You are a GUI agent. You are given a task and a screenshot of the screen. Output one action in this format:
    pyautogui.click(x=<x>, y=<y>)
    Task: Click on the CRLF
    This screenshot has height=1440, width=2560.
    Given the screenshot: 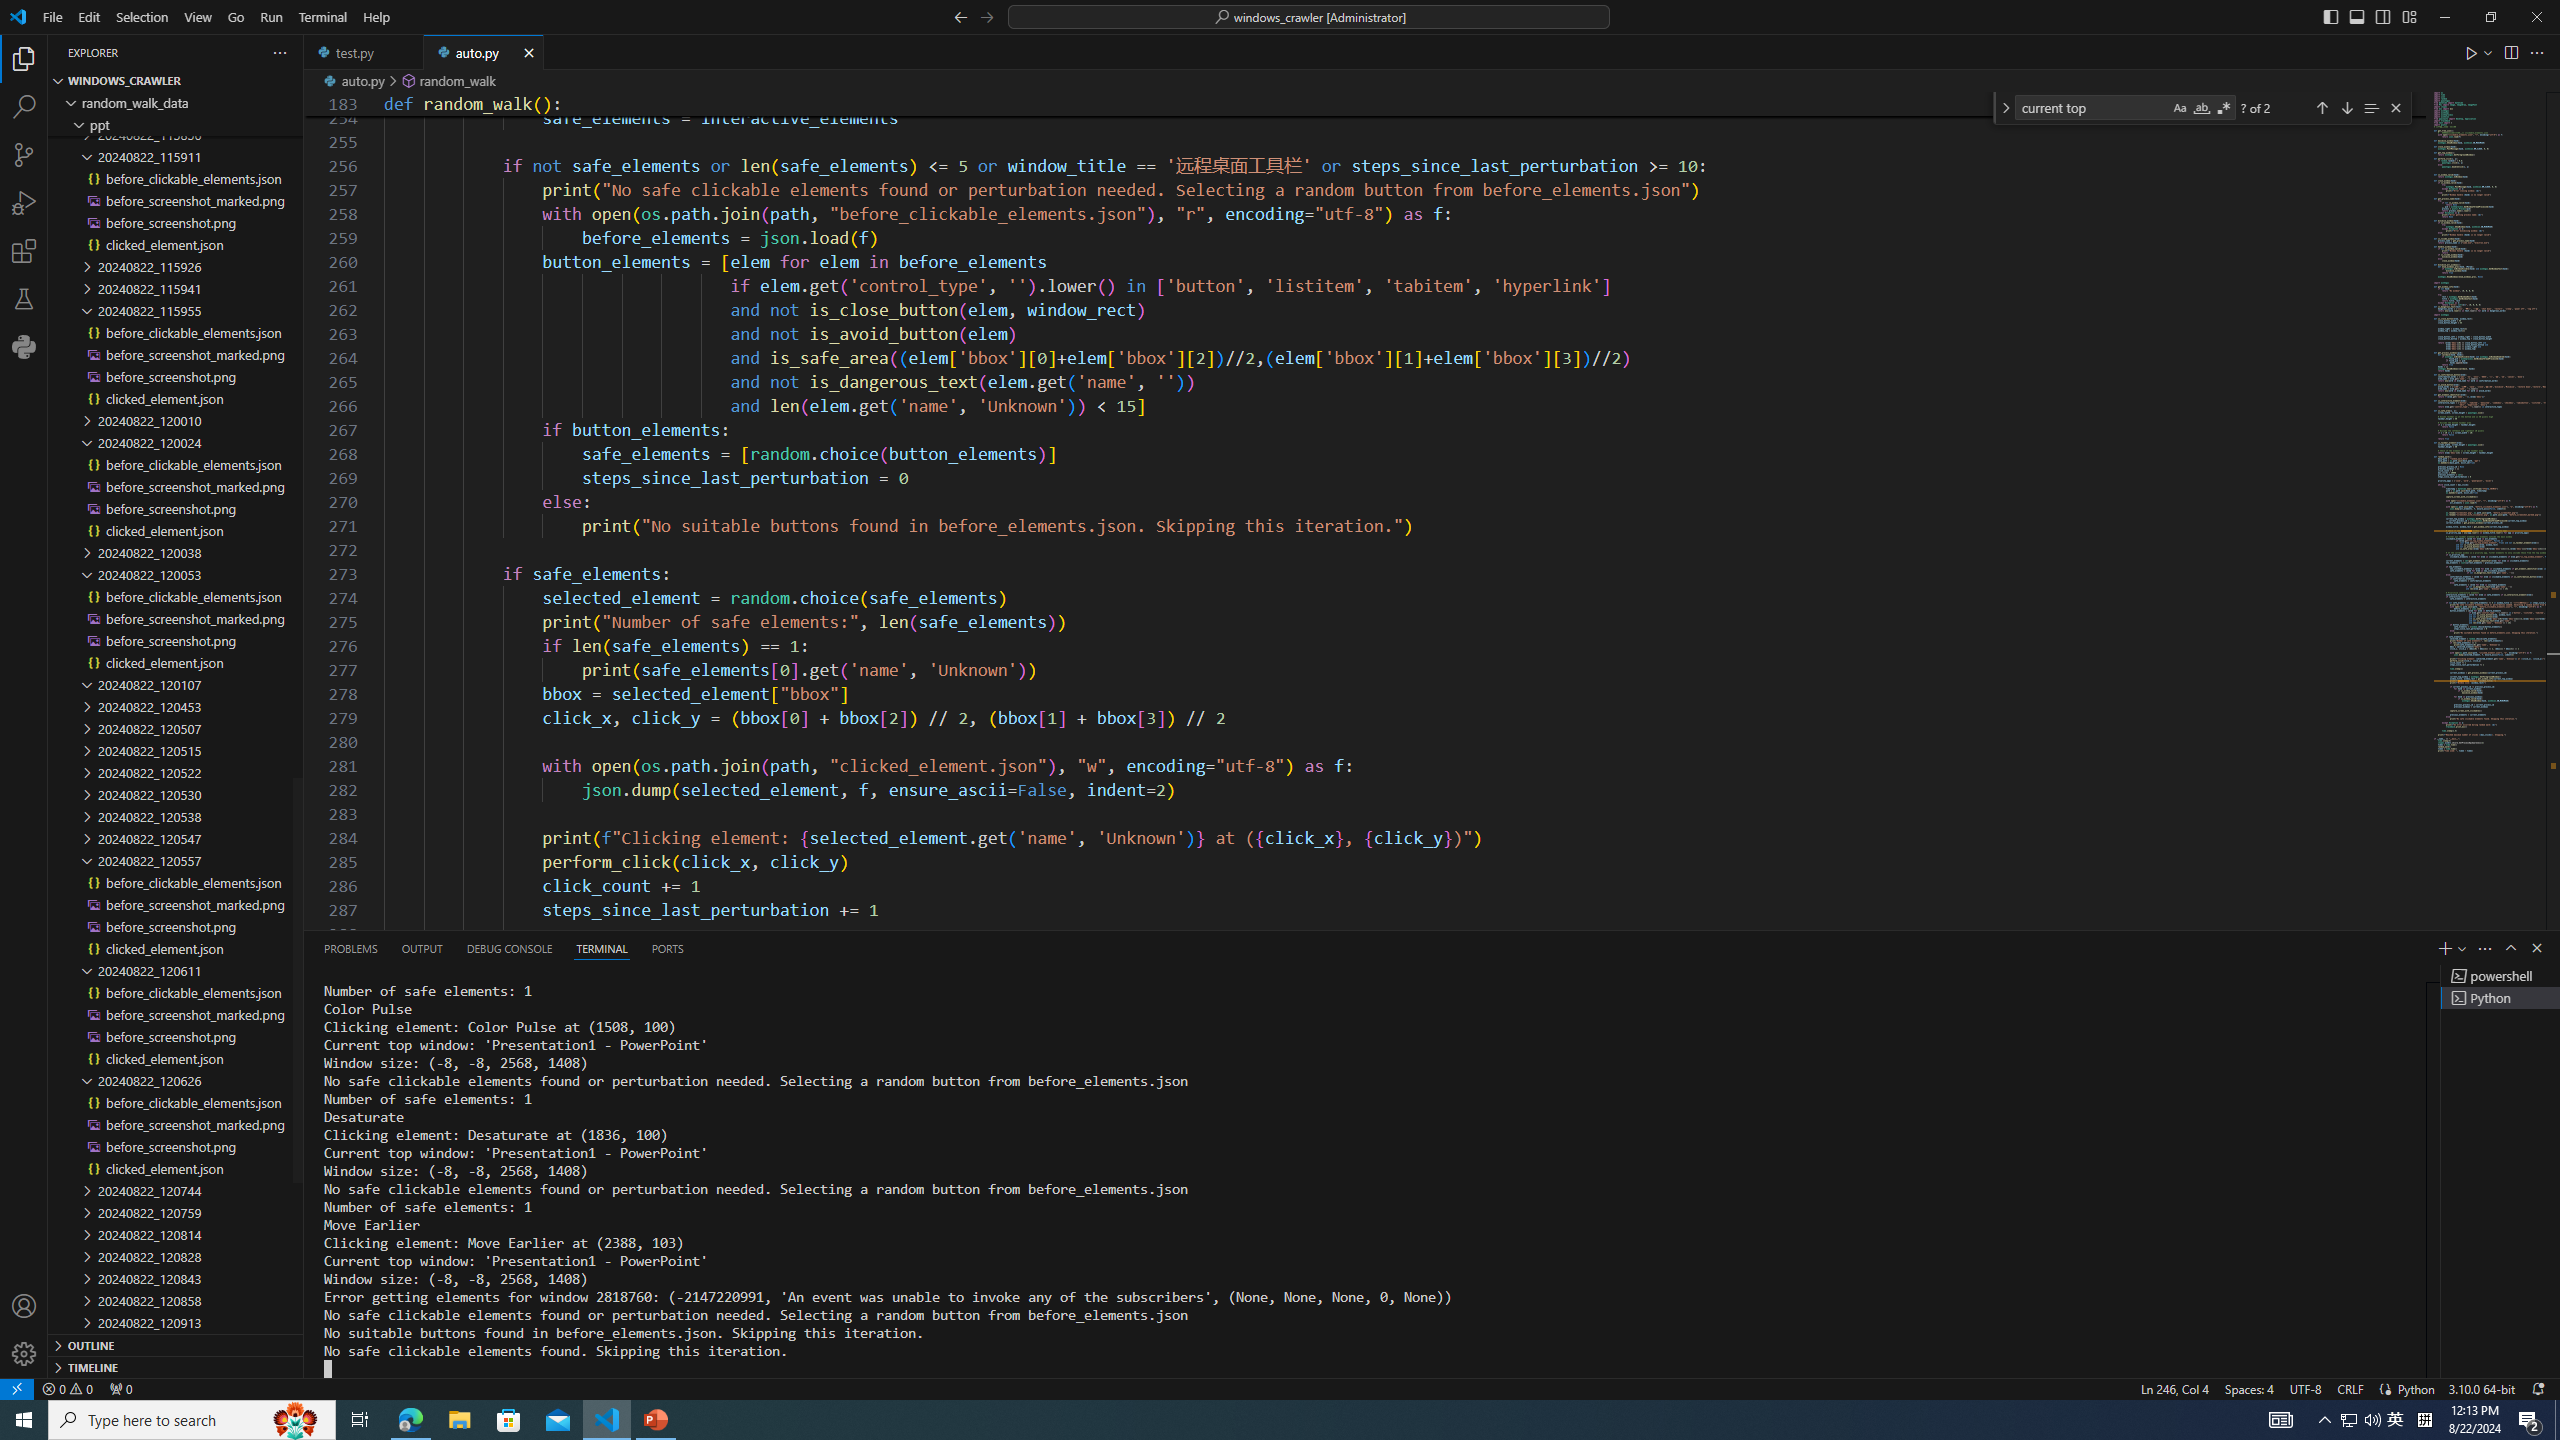 What is the action you would take?
    pyautogui.click(x=2350, y=1388)
    